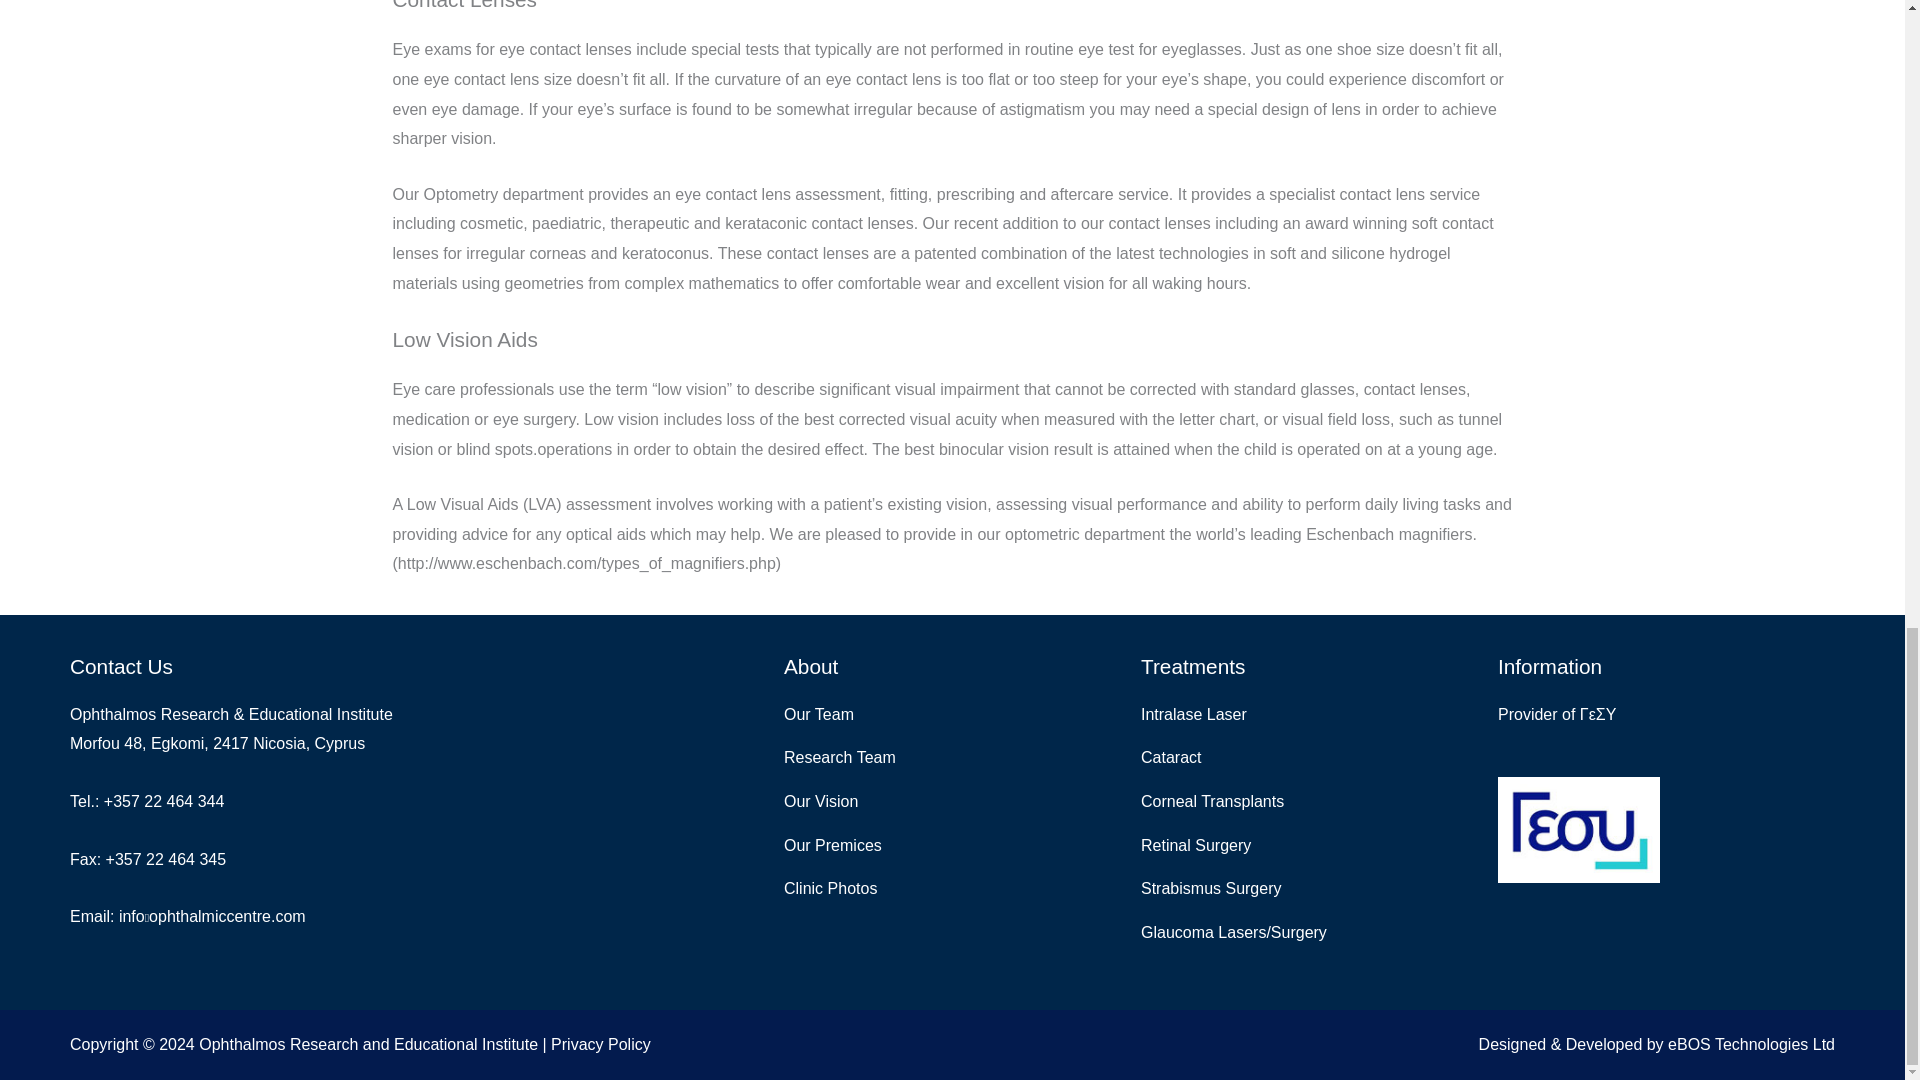  What do you see at coordinates (952, 714) in the screenshot?
I see `Our Team` at bounding box center [952, 714].